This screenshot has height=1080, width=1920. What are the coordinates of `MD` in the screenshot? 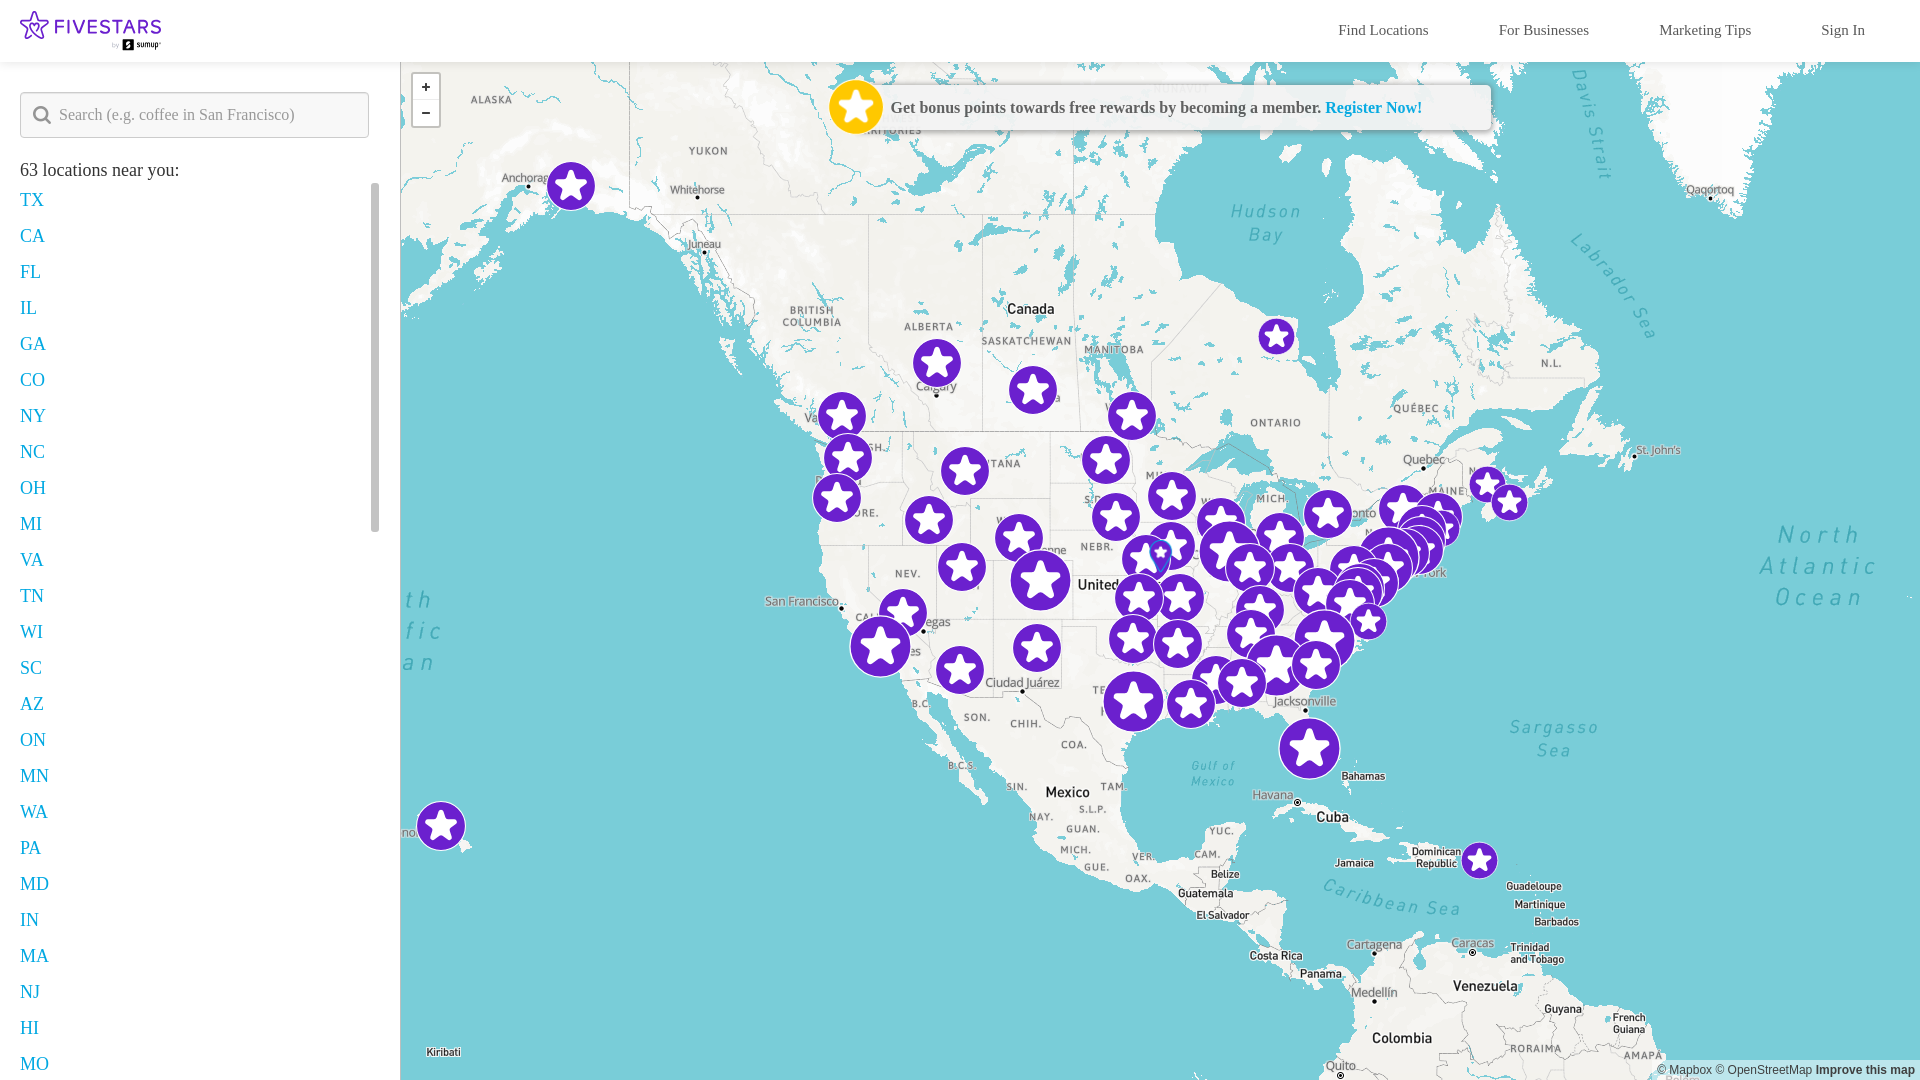 It's located at (34, 884).